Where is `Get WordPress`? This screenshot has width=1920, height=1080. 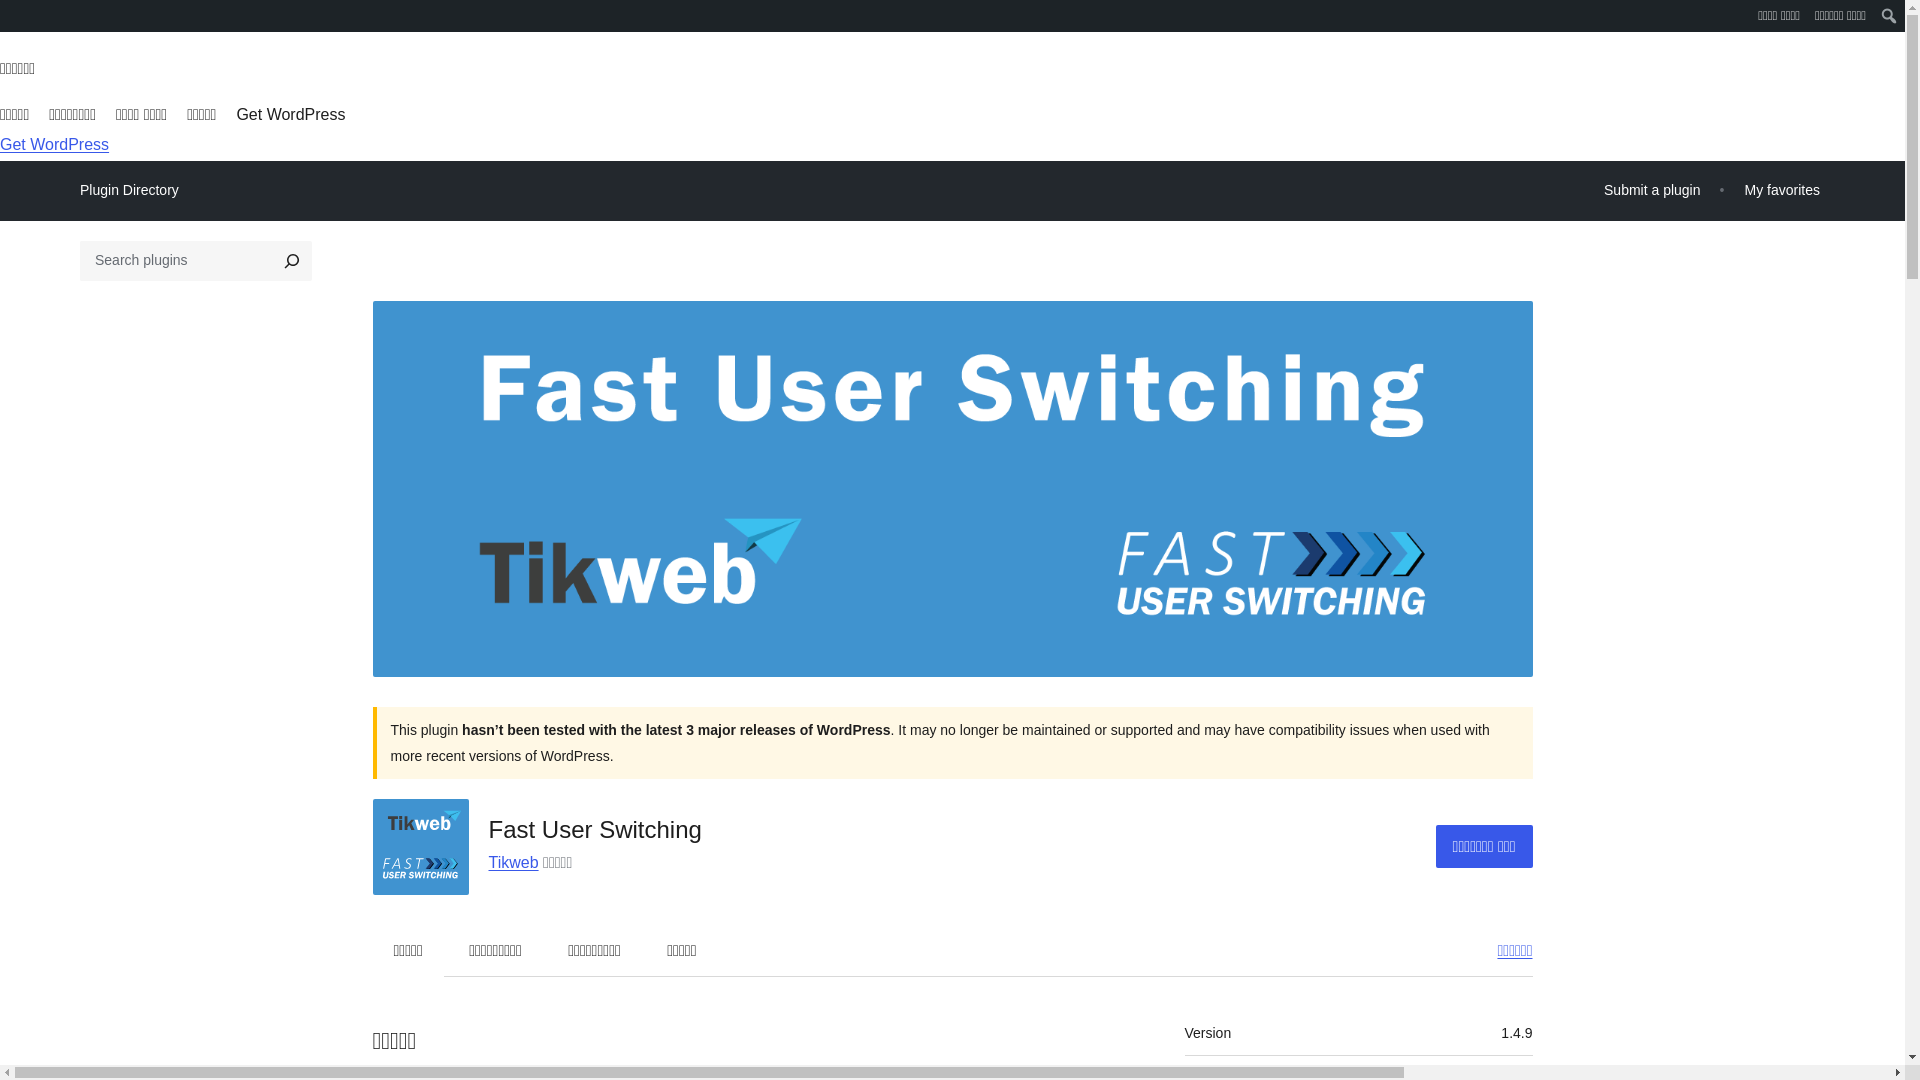
Get WordPress is located at coordinates (54, 144).